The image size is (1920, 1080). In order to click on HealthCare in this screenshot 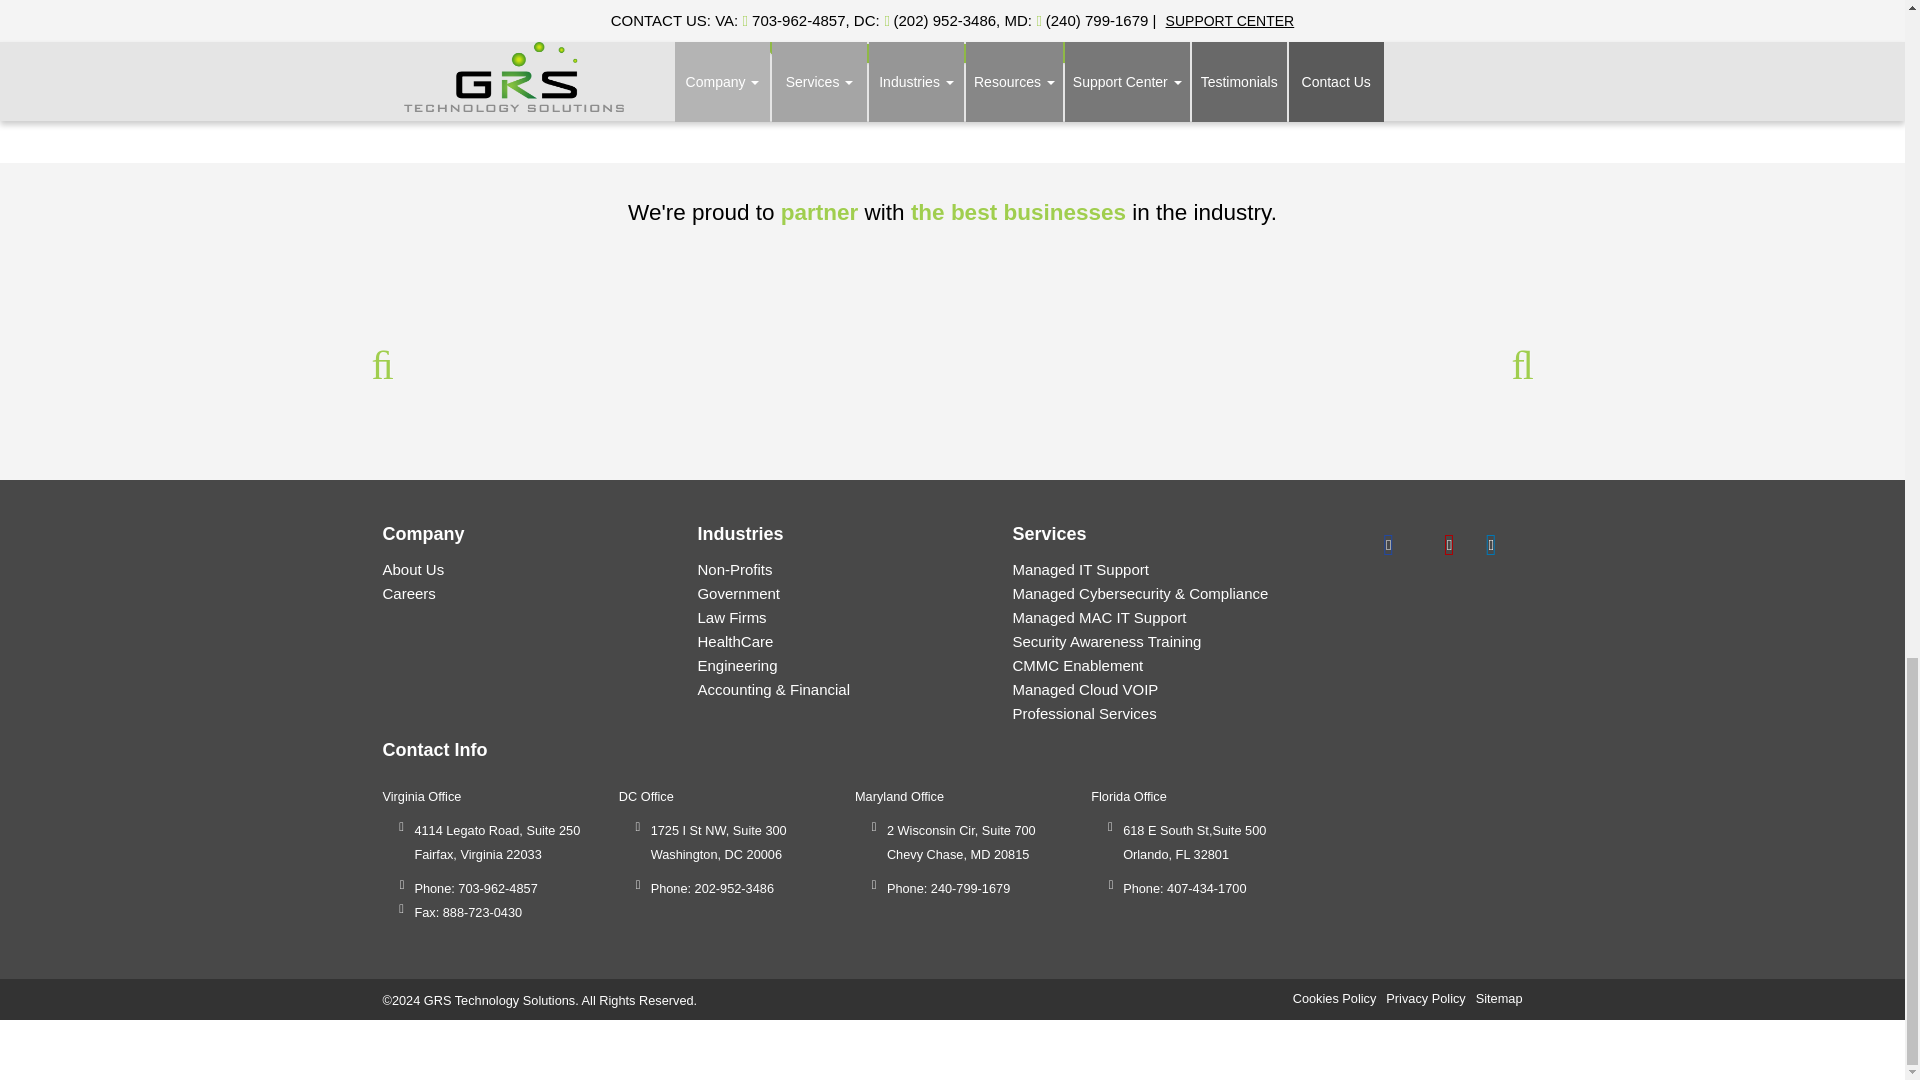, I will do `click(734, 641)`.